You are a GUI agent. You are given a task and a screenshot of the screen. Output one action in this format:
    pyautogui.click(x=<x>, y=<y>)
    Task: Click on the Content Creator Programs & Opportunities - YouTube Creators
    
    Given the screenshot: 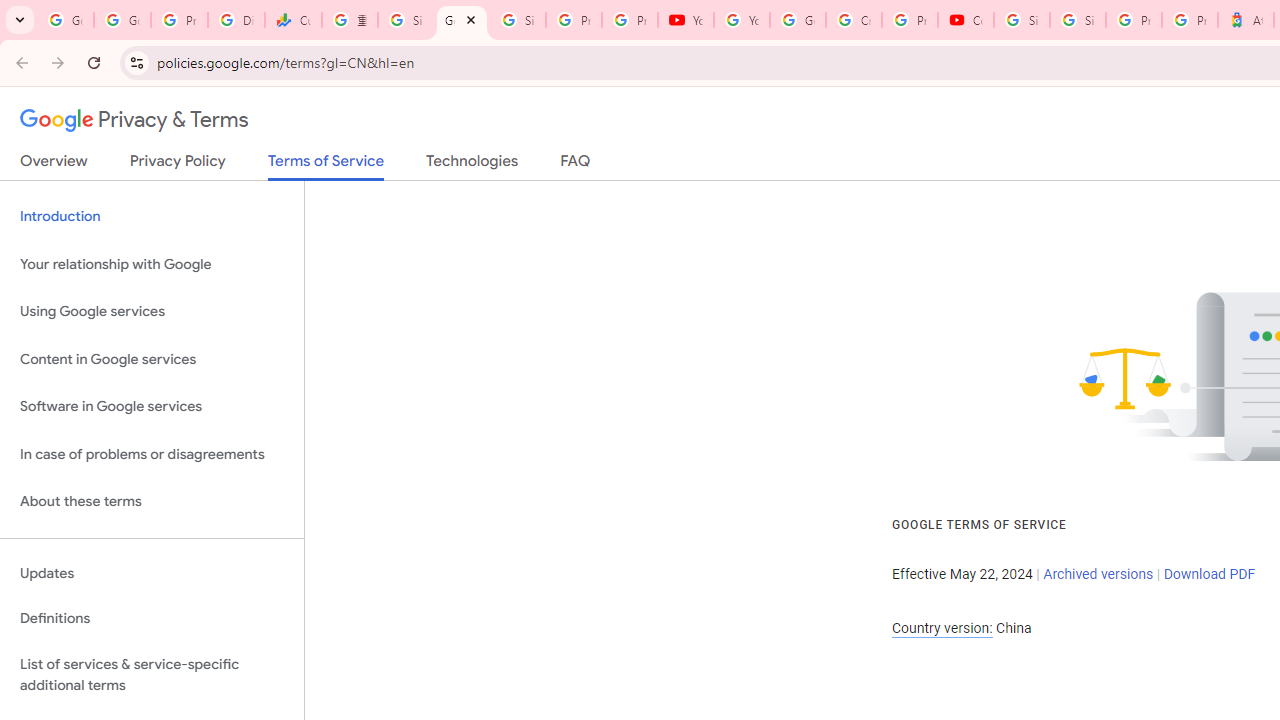 What is the action you would take?
    pyautogui.click(x=966, y=20)
    